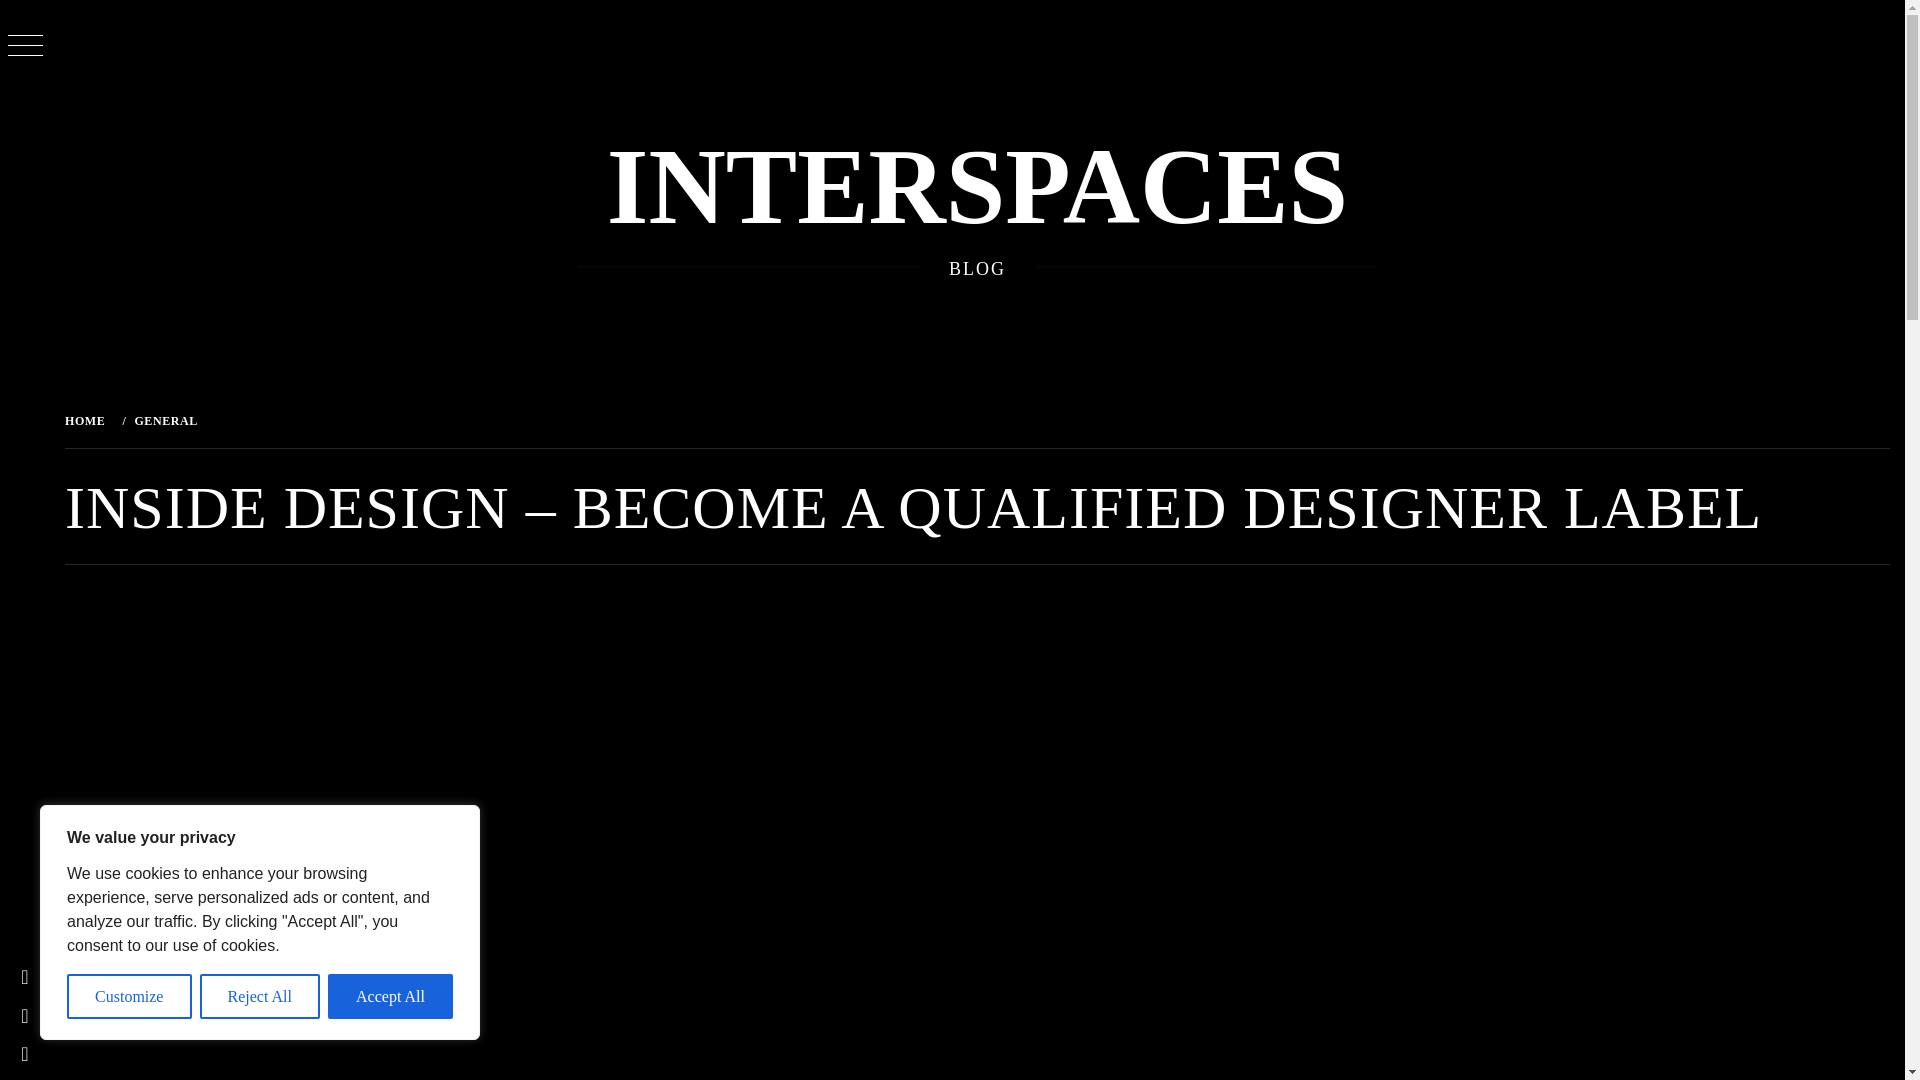 The image size is (1920, 1080). What do you see at coordinates (164, 420) in the screenshot?
I see `GENERAL` at bounding box center [164, 420].